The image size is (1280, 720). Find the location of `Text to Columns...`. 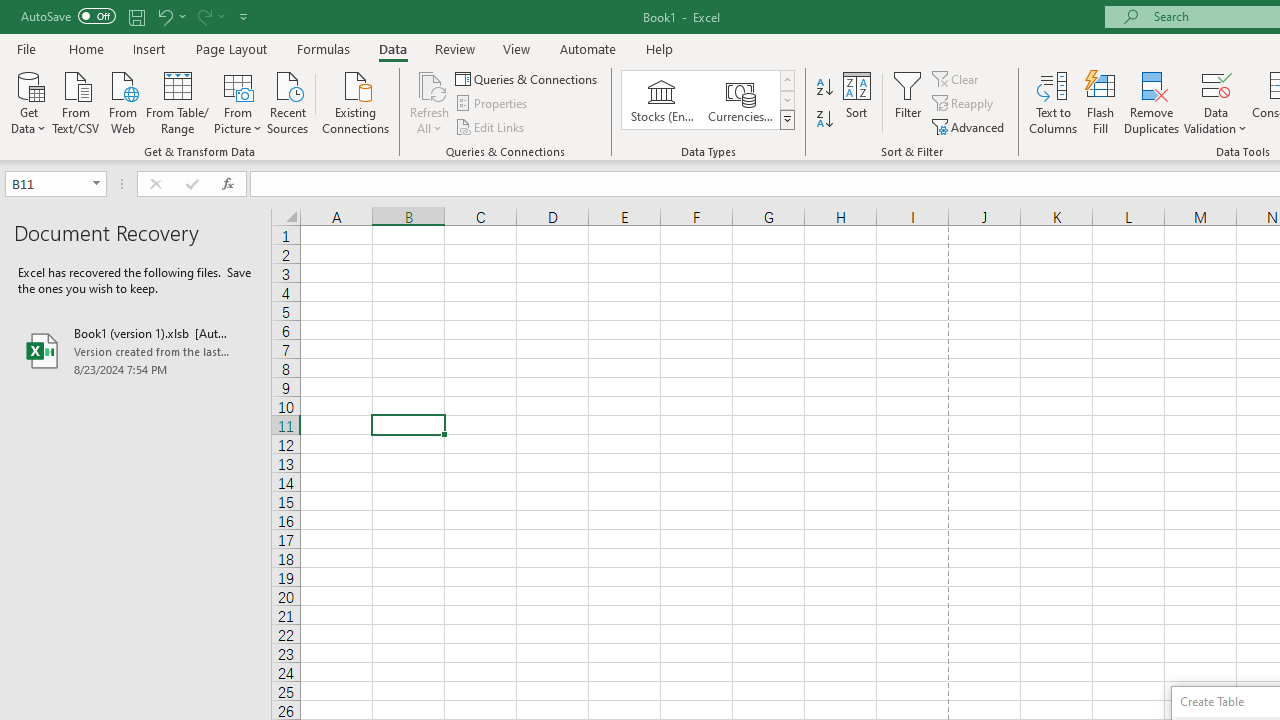

Text to Columns... is located at coordinates (1053, 102).